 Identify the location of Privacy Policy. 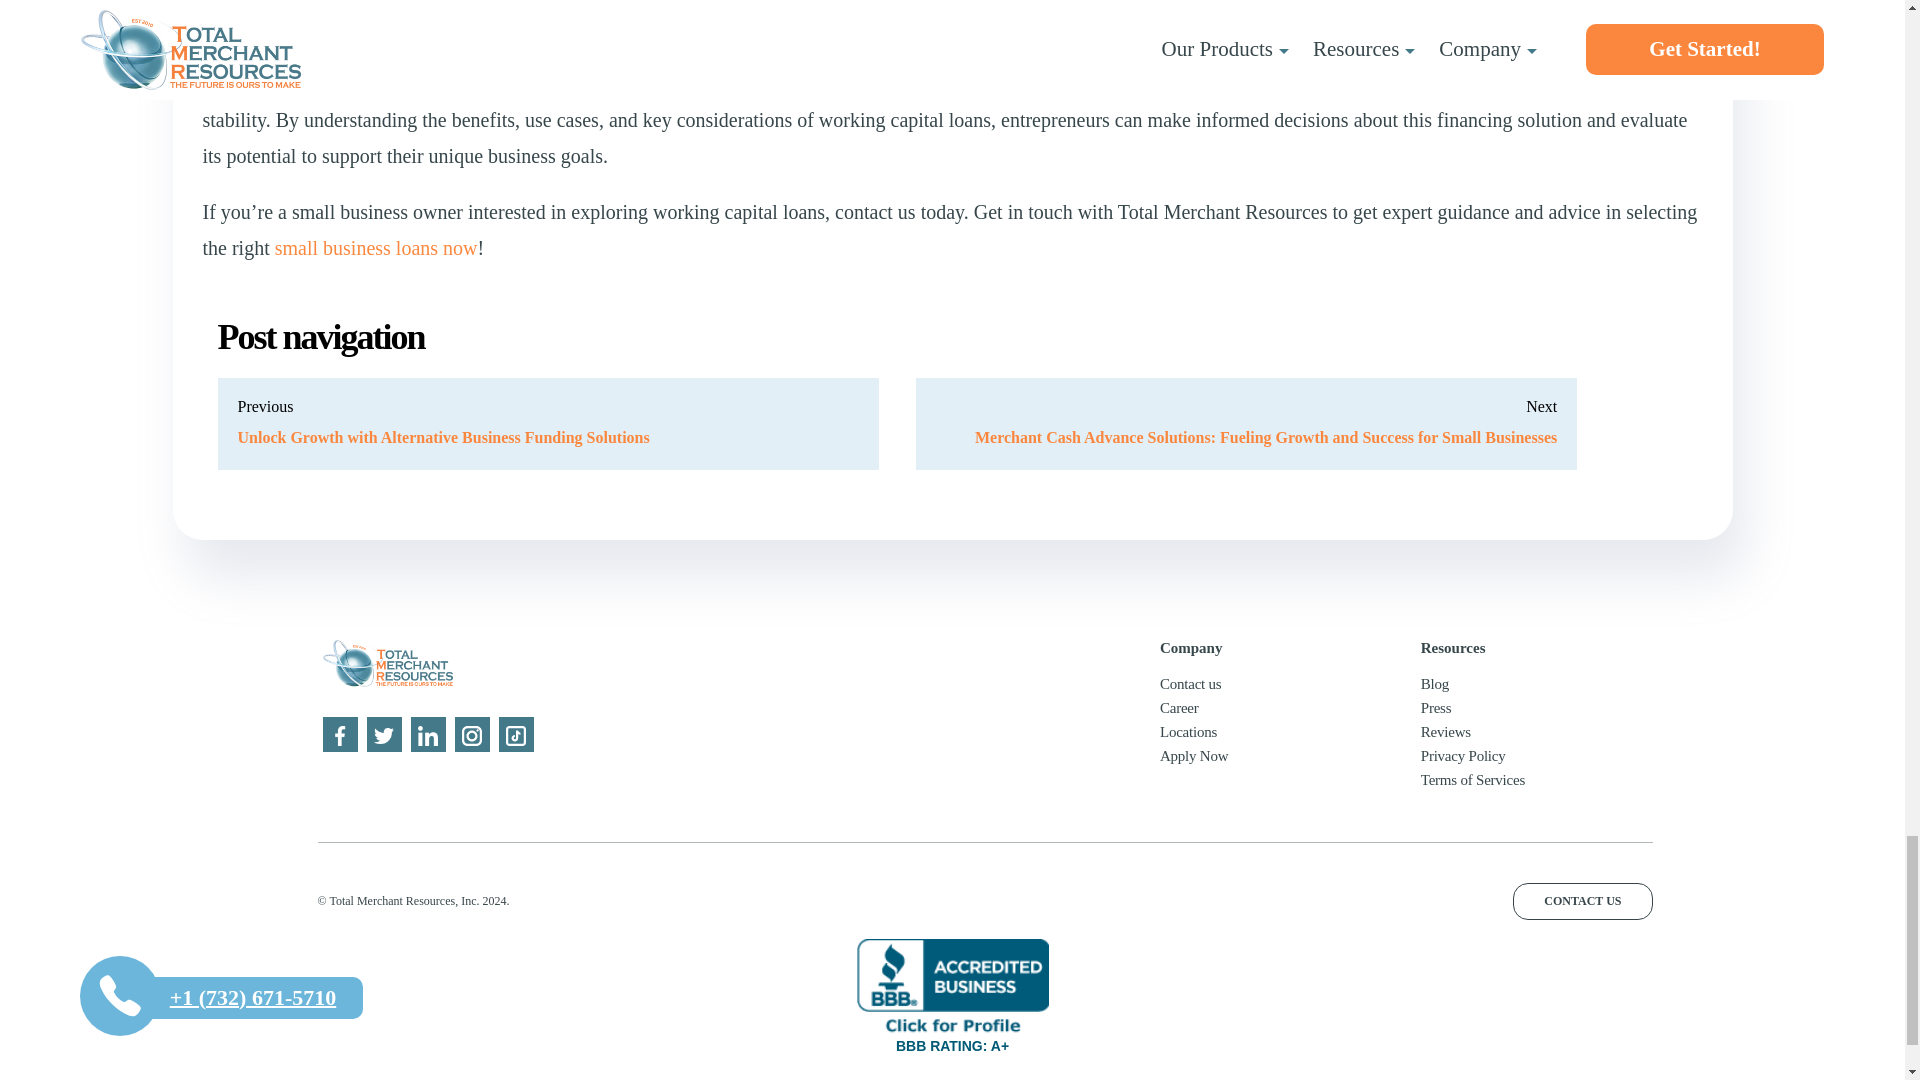
(1462, 756).